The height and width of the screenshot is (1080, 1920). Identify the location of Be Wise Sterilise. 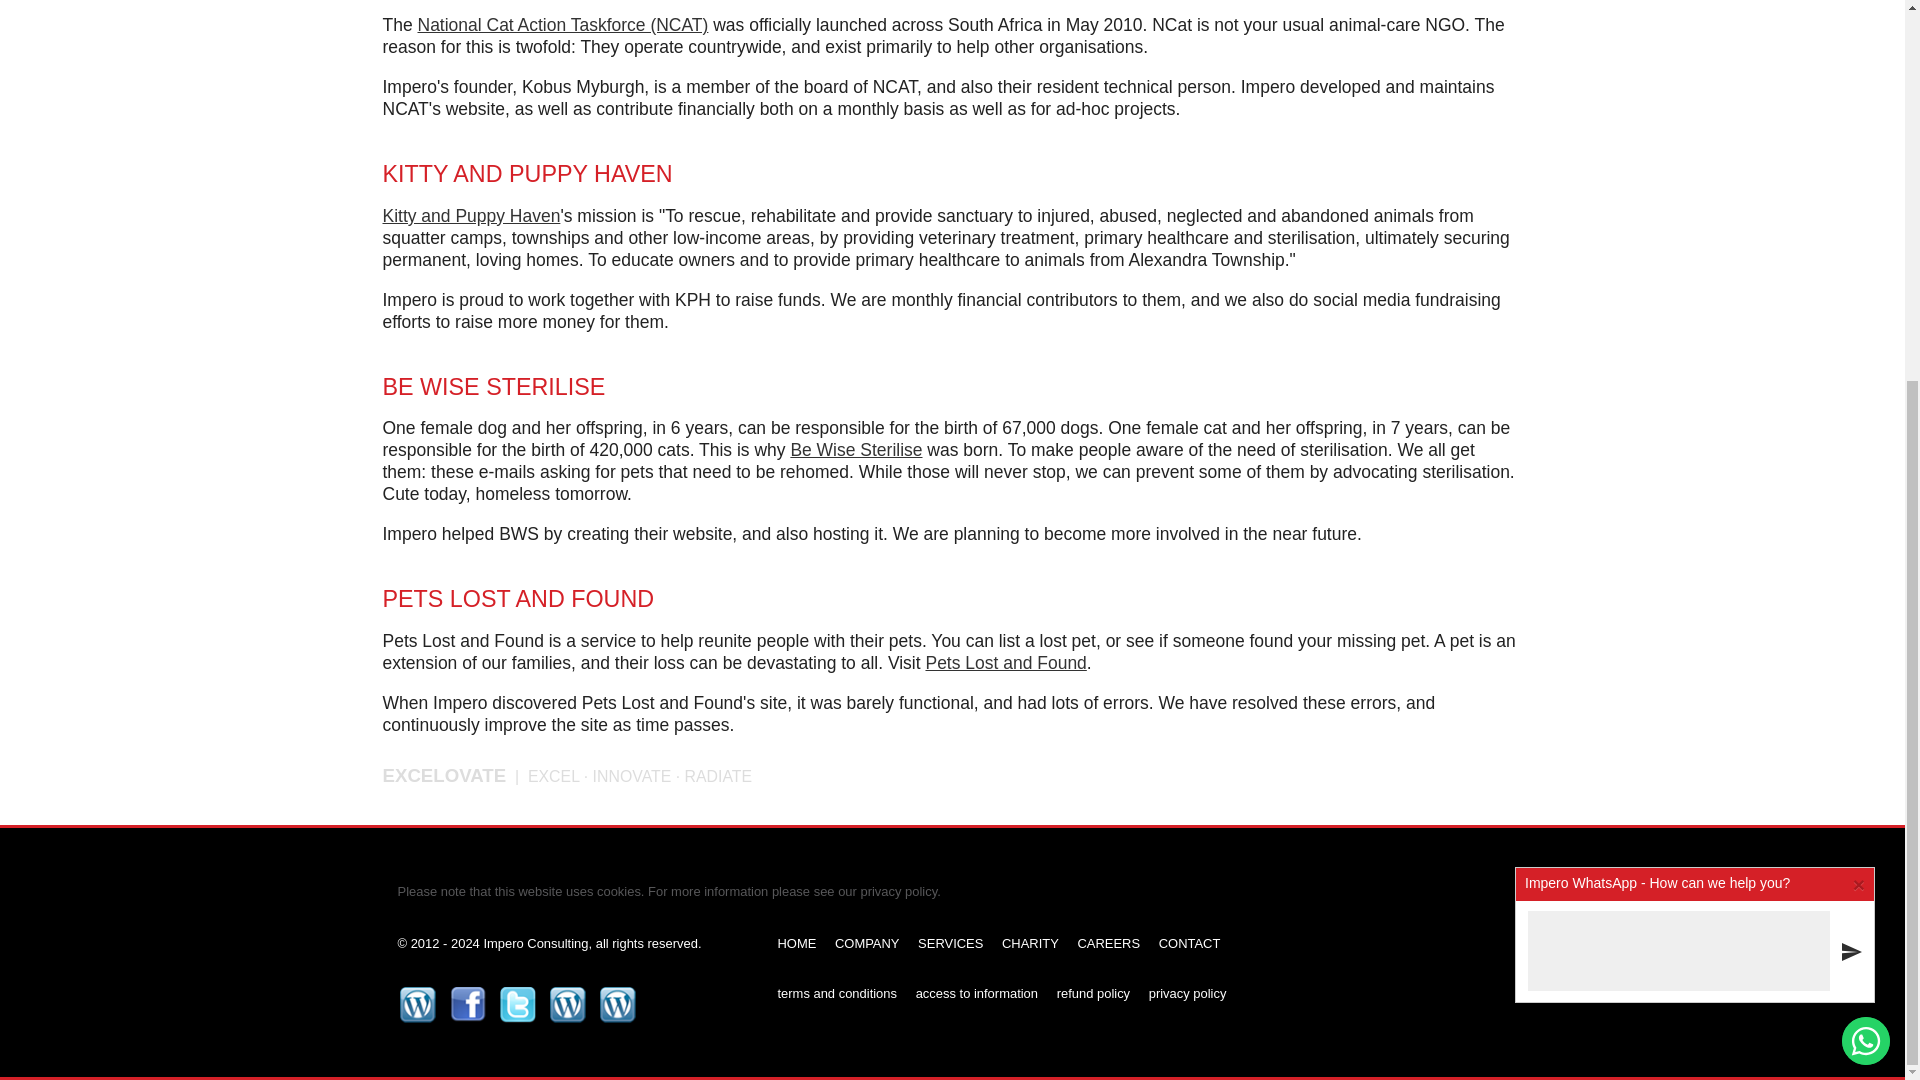
(855, 450).